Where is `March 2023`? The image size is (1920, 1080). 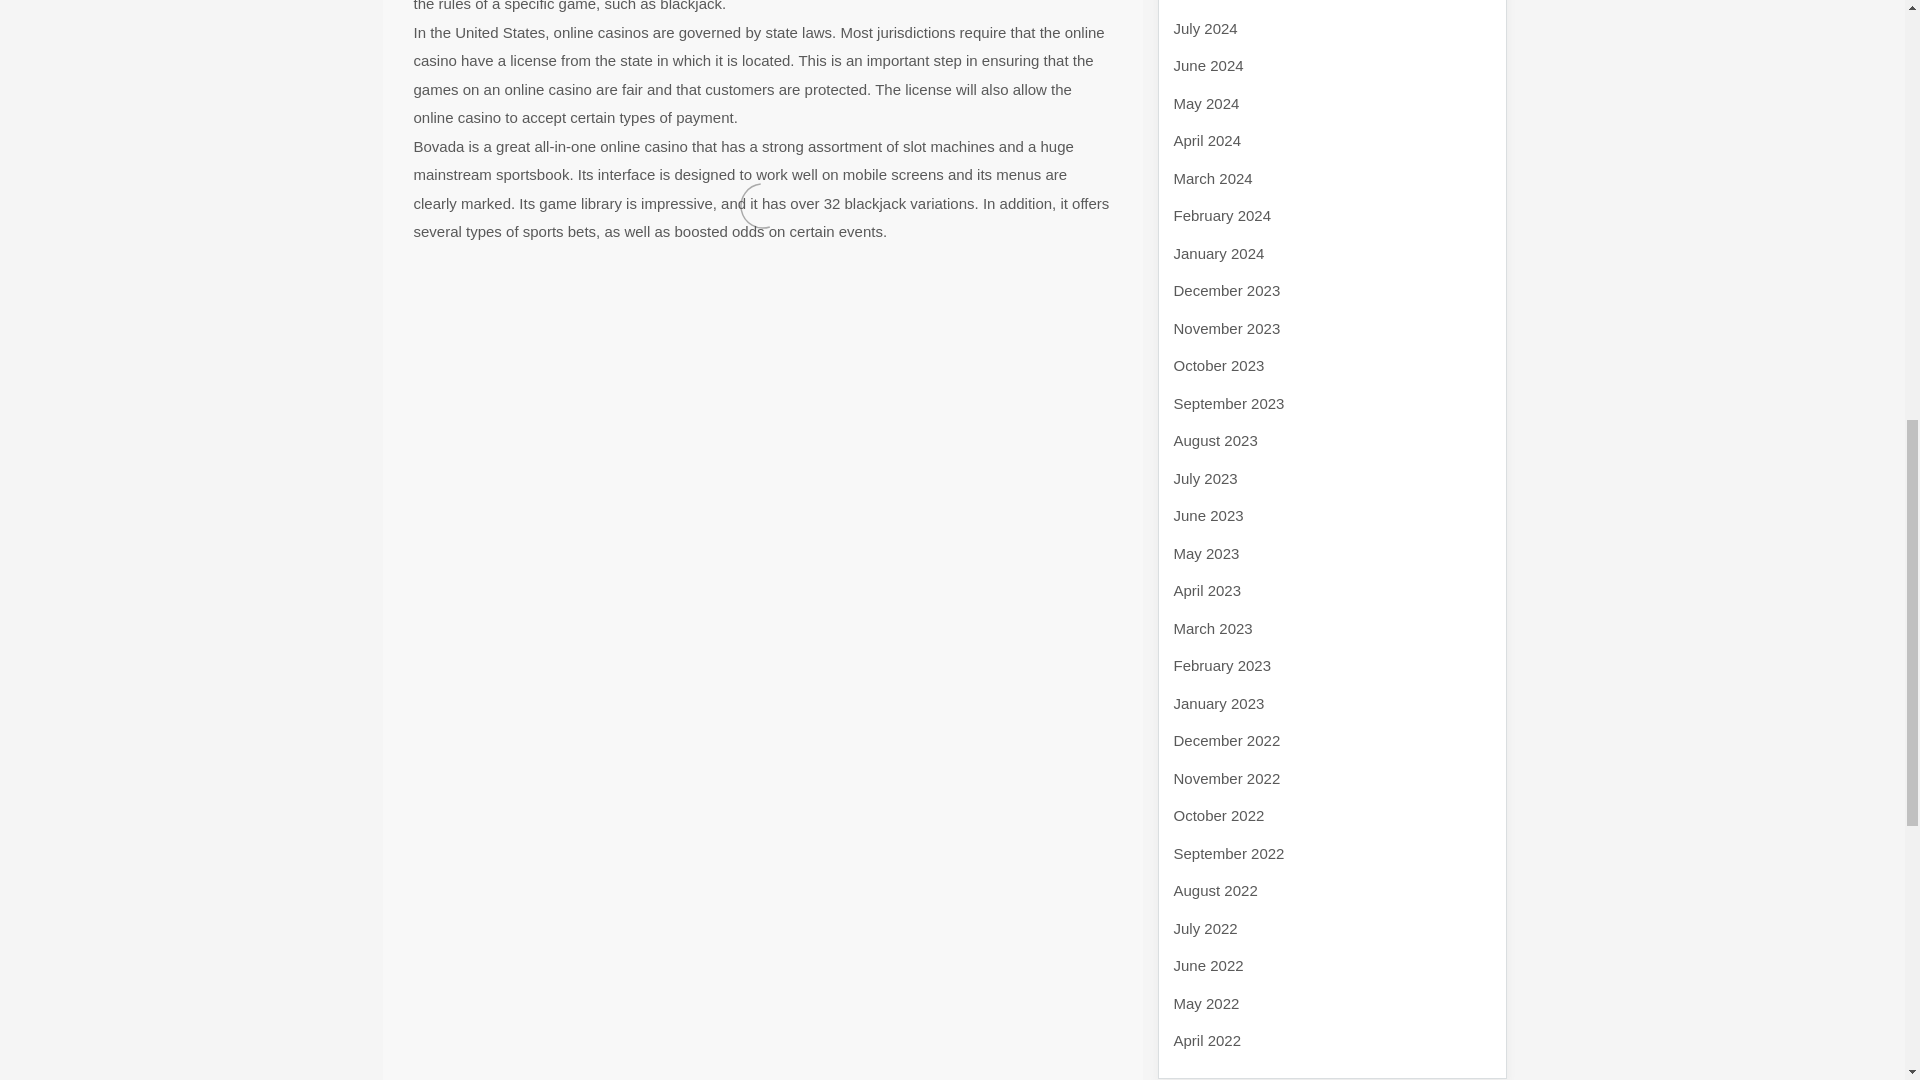 March 2023 is located at coordinates (1213, 628).